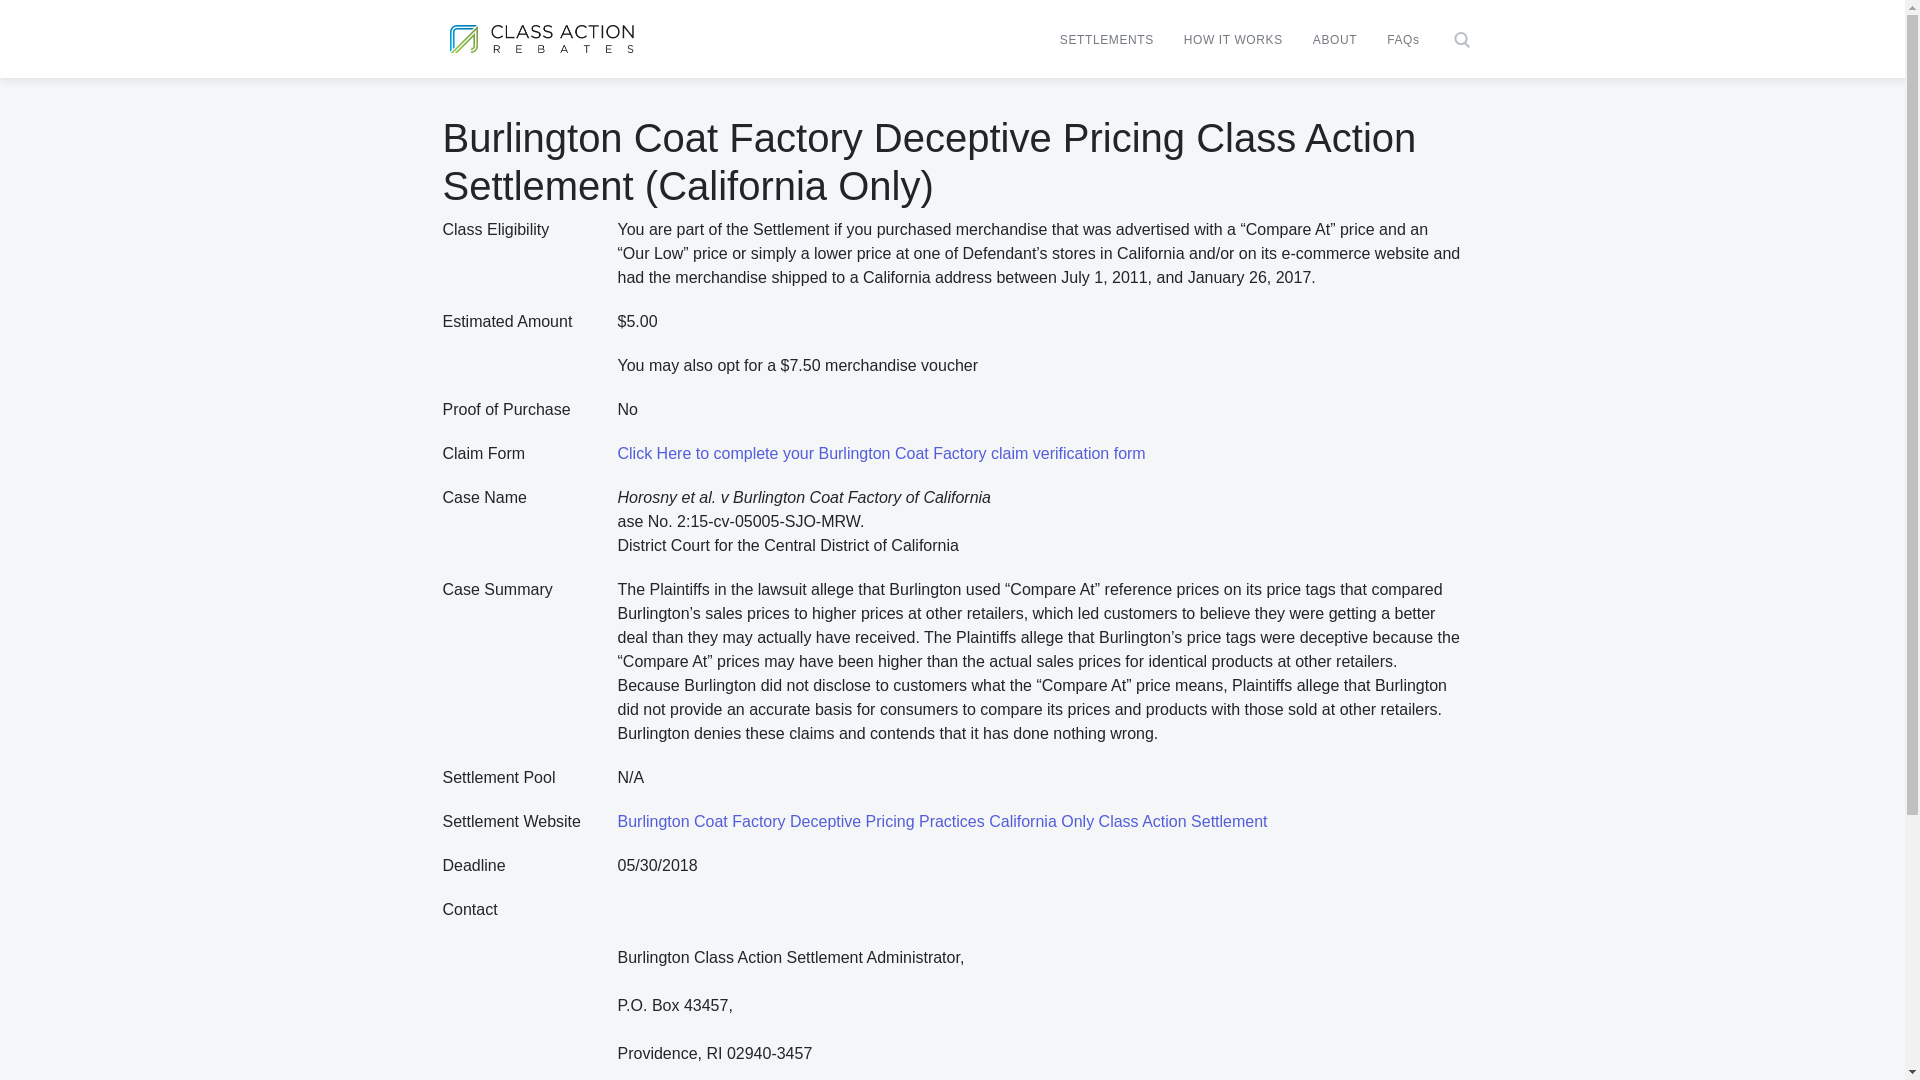 The width and height of the screenshot is (1920, 1080). What do you see at coordinates (1233, 40) in the screenshot?
I see `HOW IT WORKS` at bounding box center [1233, 40].